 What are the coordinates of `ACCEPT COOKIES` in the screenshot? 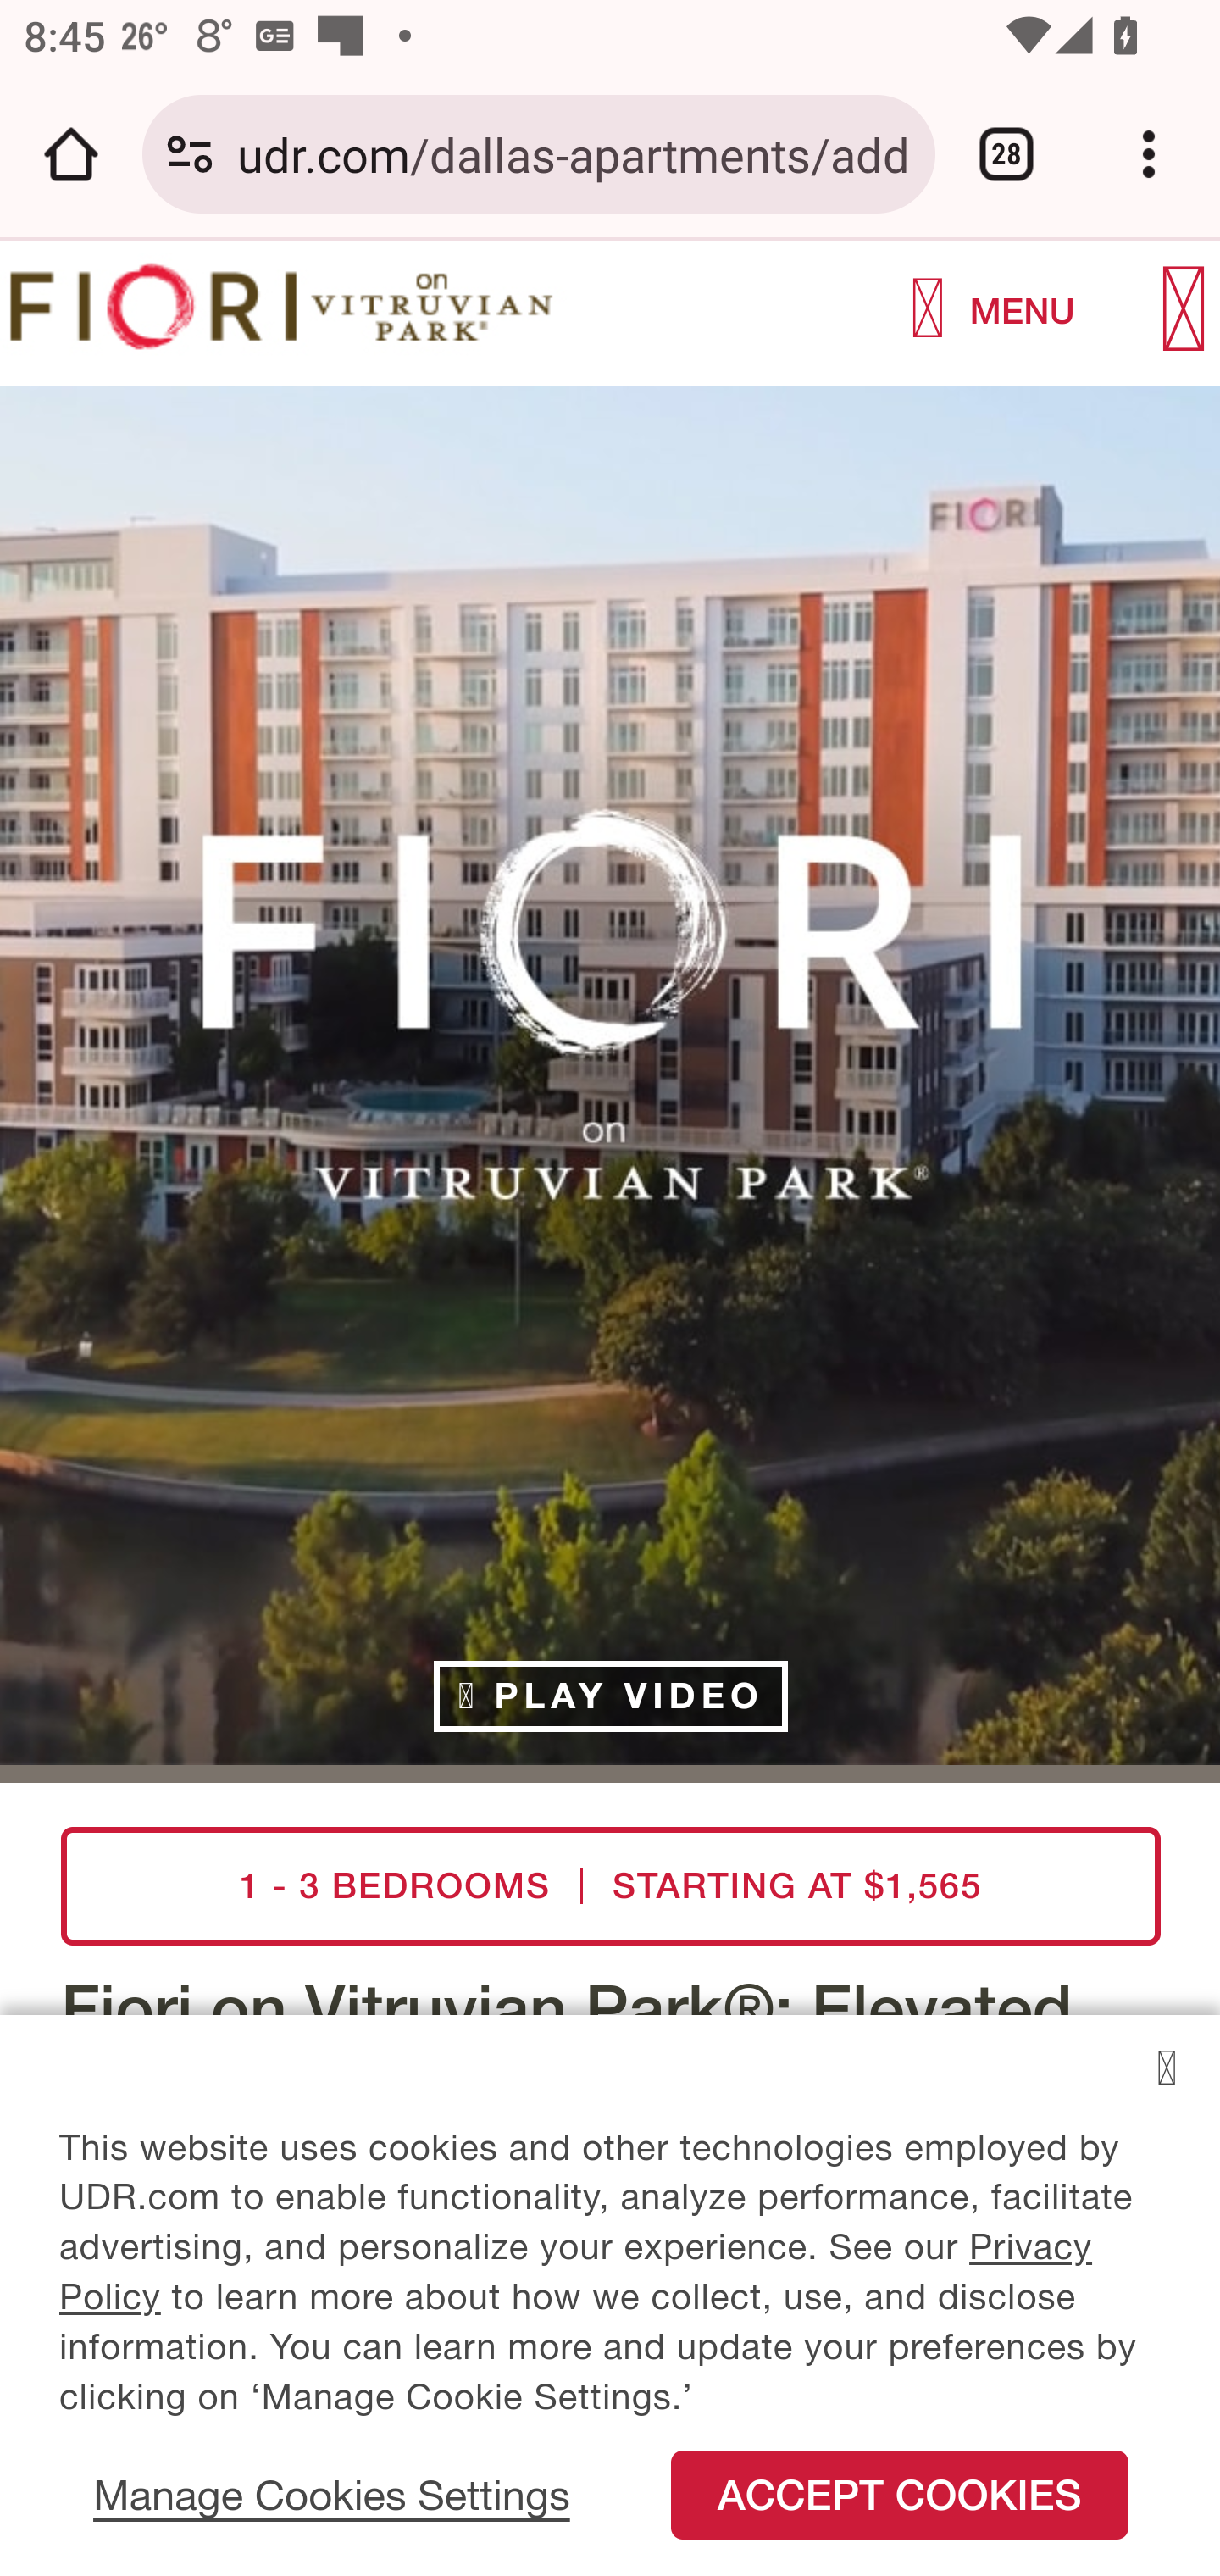 It's located at (900, 2512).